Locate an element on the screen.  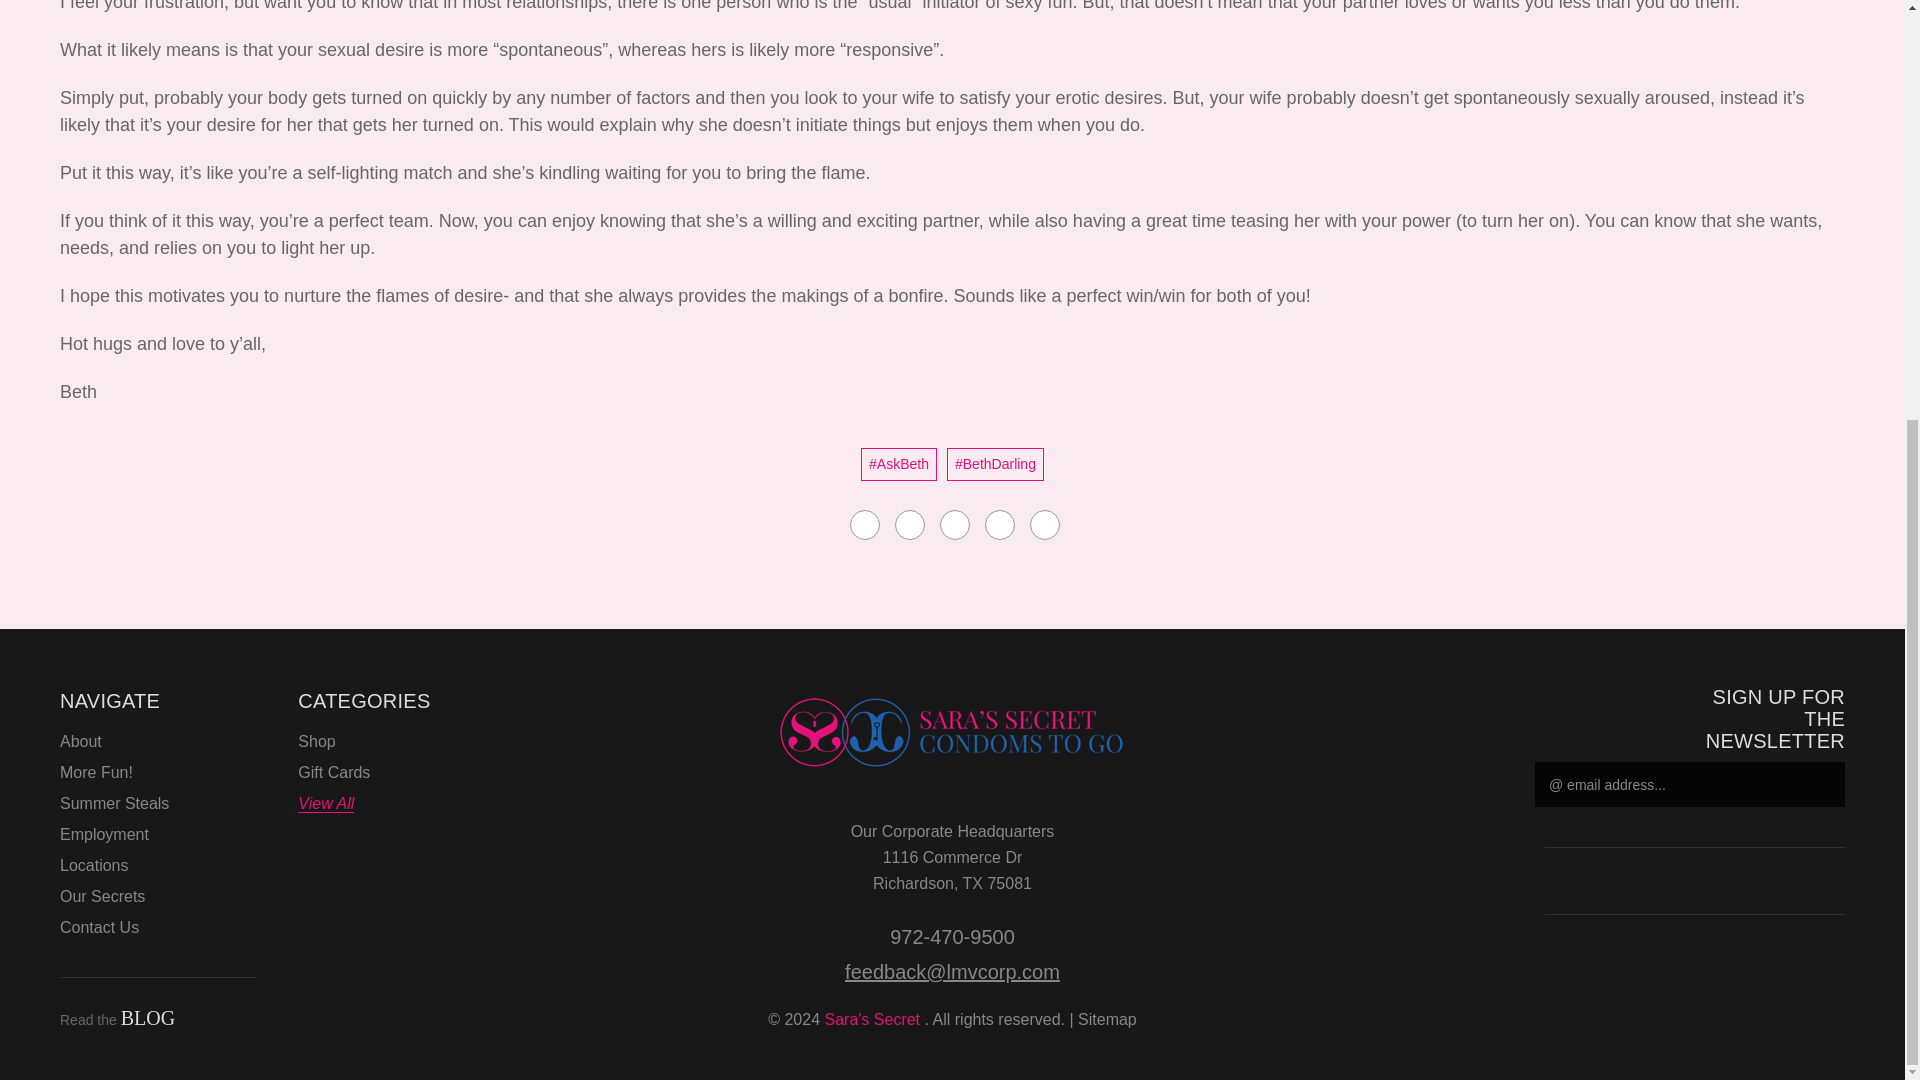
Twitter is located at coordinates (1000, 524).